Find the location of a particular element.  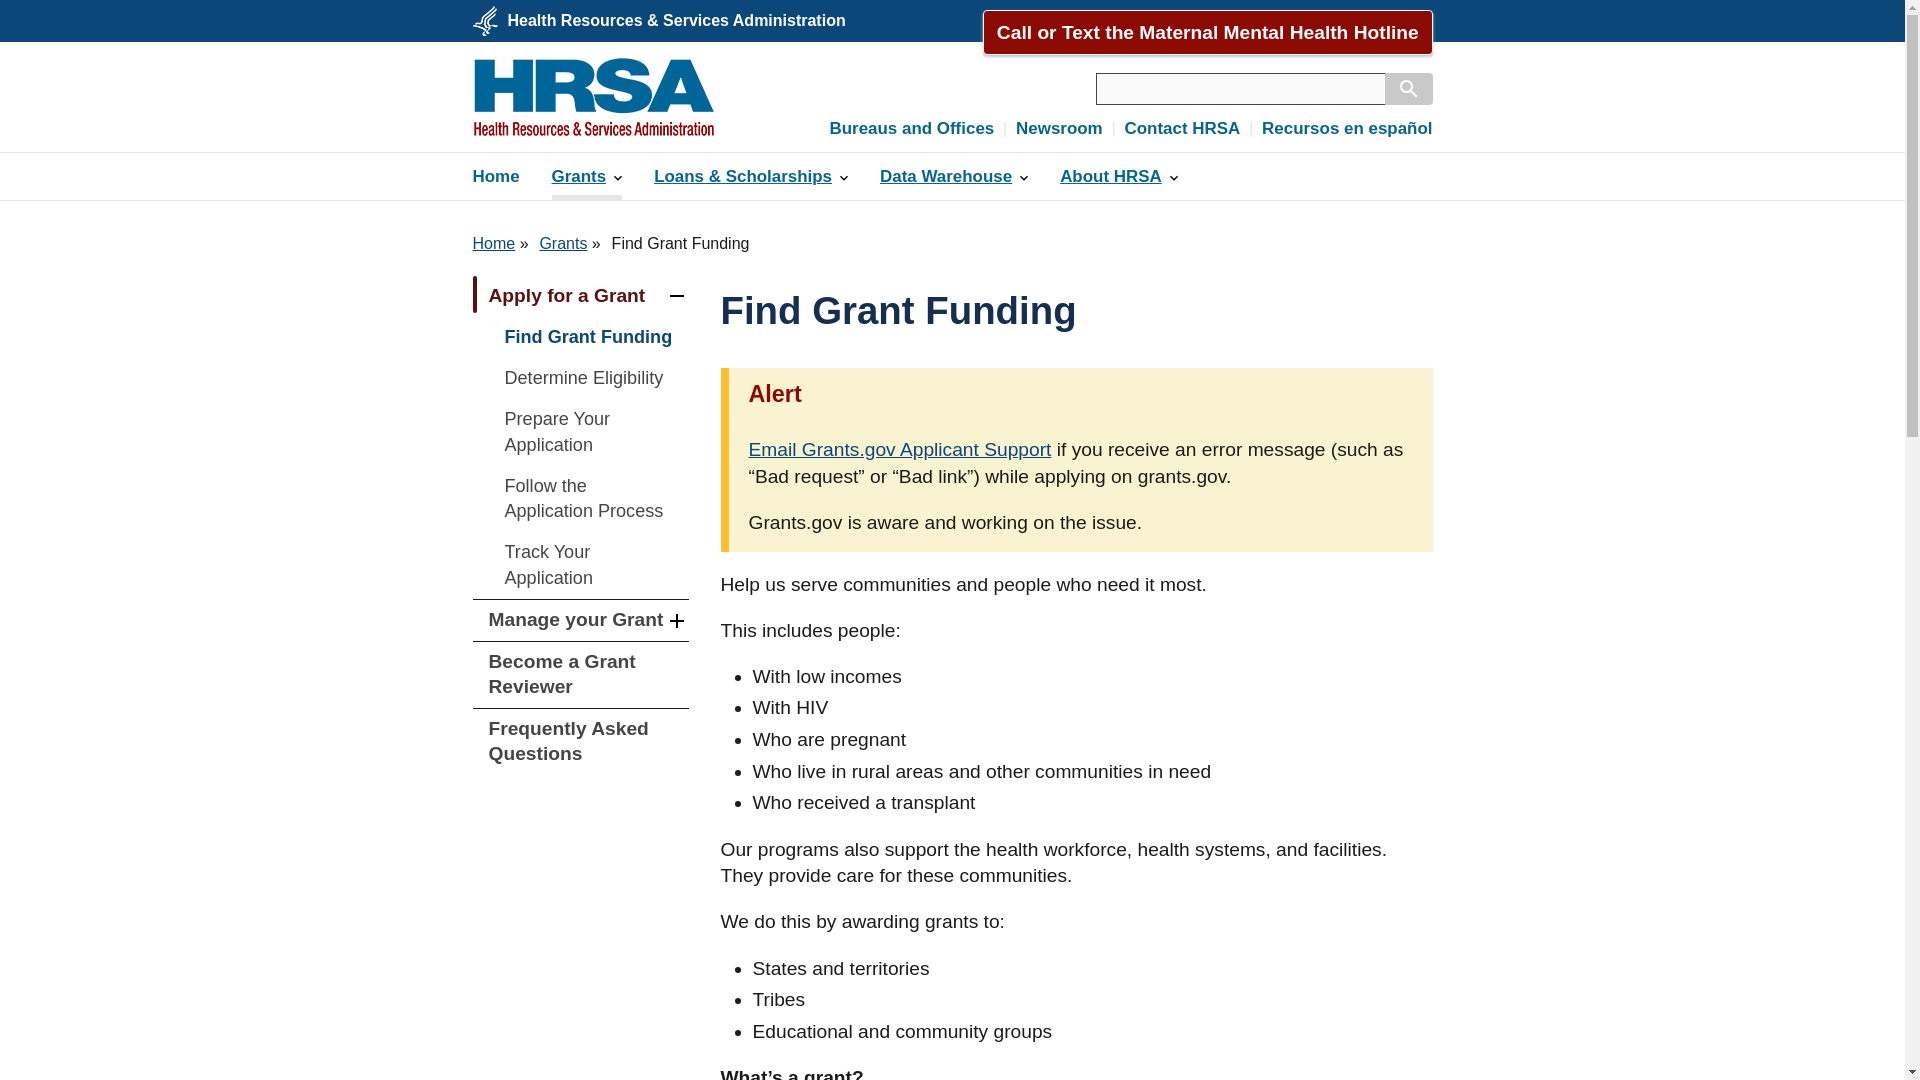

Newsroom is located at coordinates (1058, 128).